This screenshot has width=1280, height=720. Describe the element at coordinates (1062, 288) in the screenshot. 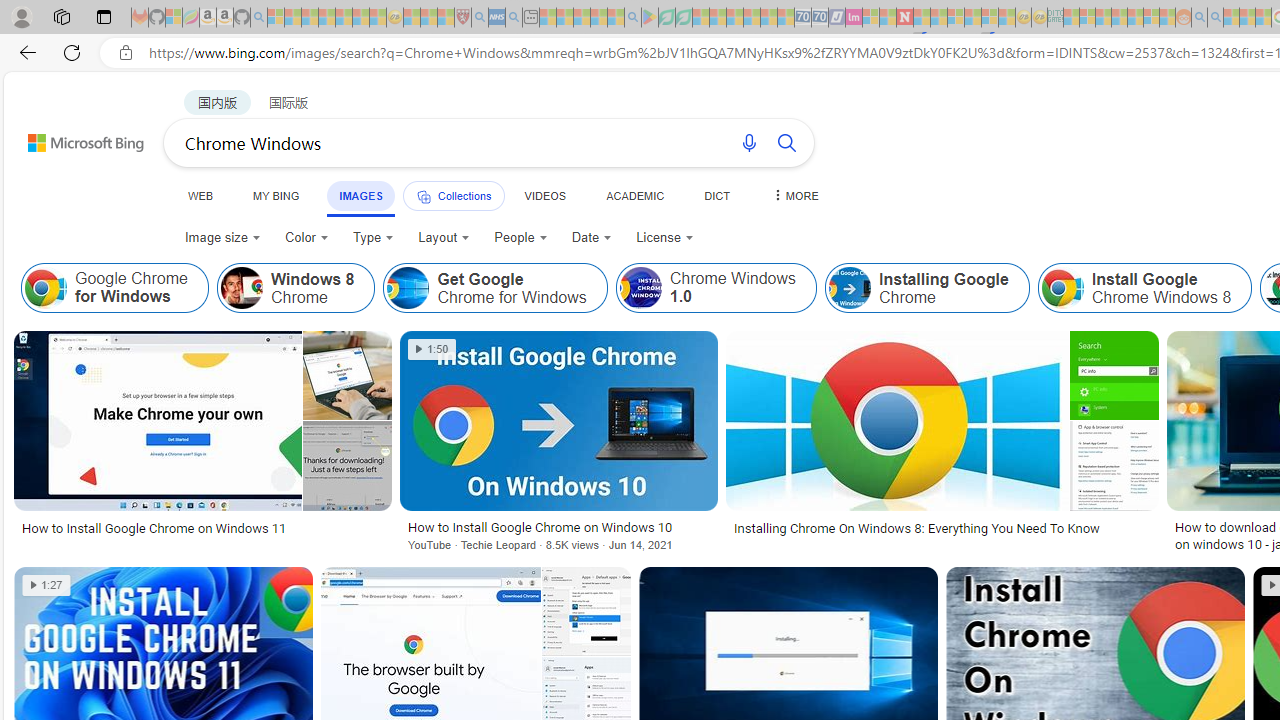

I see `Install Google Chrome Windows 8` at that location.